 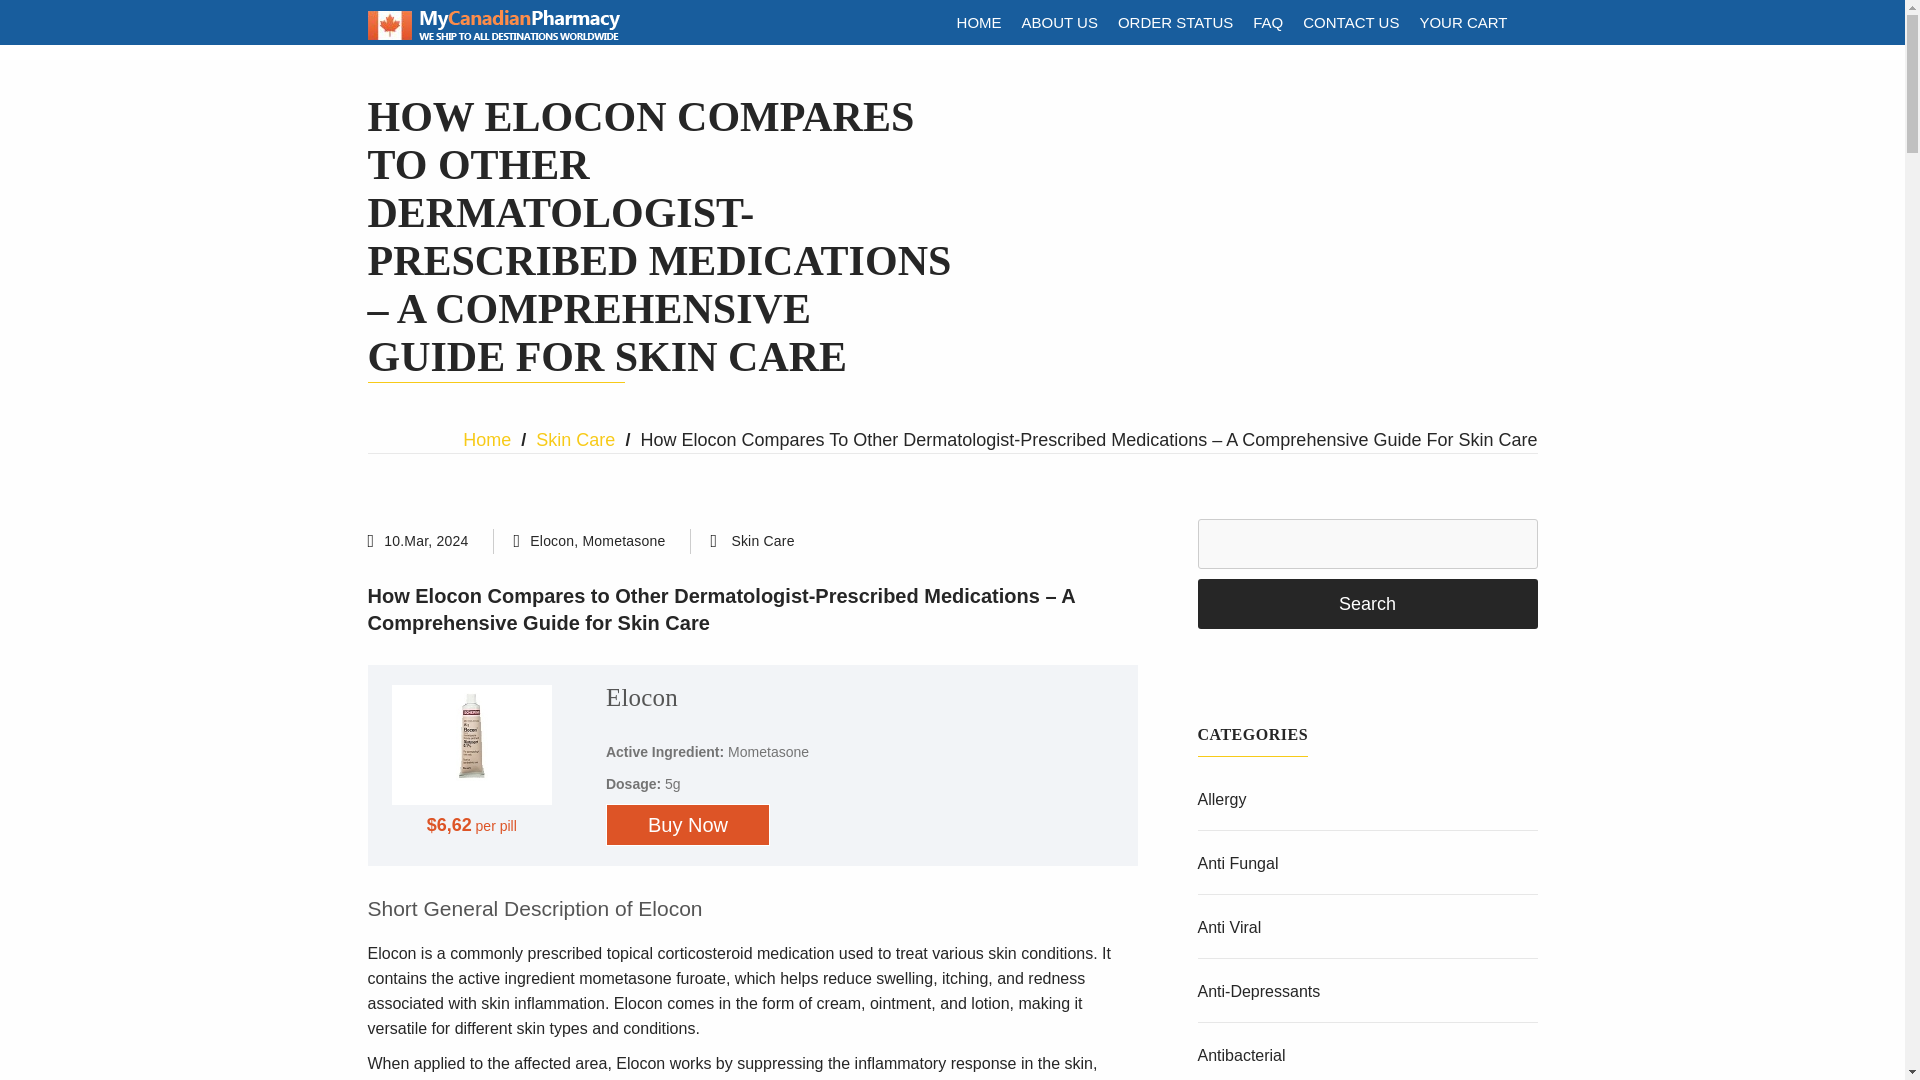 I want to click on ABOUT US, so click(x=1059, y=22).